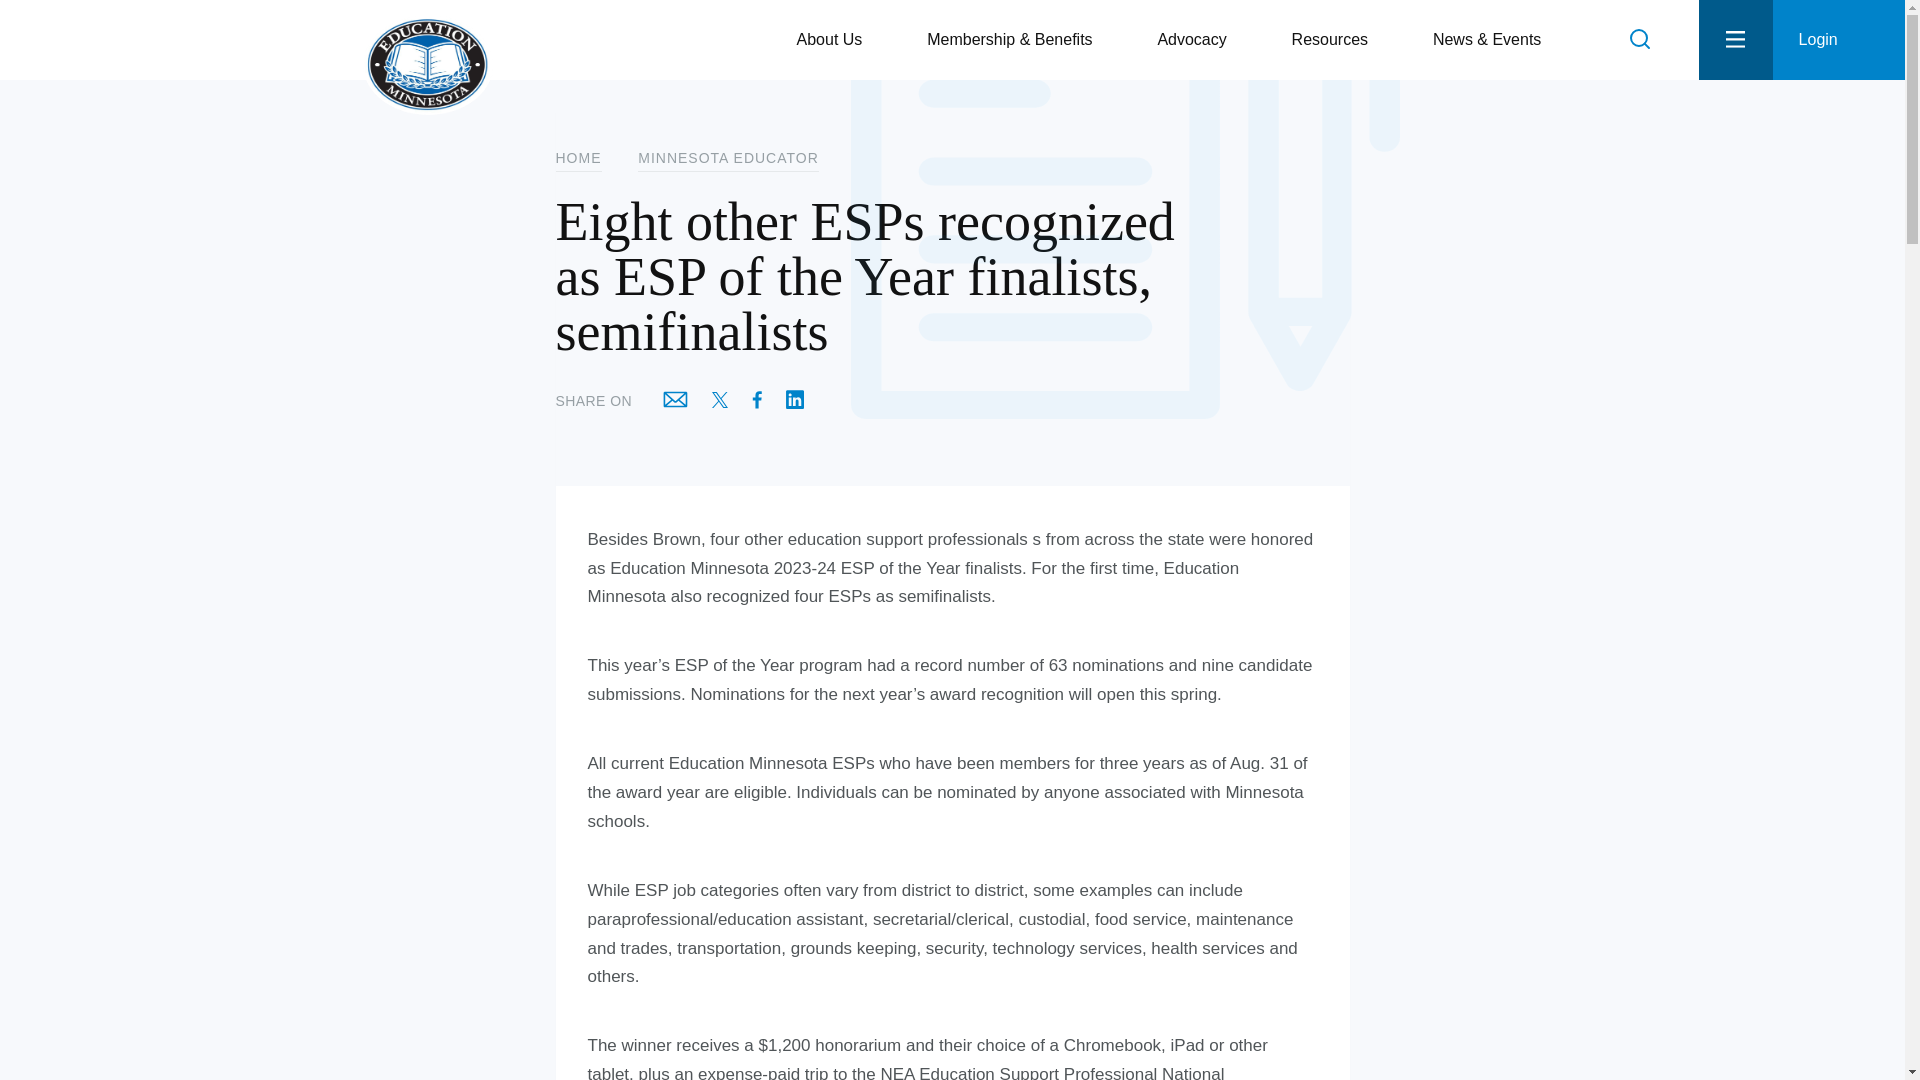 The image size is (1920, 1080). I want to click on Advocacy, so click(1200, 40).